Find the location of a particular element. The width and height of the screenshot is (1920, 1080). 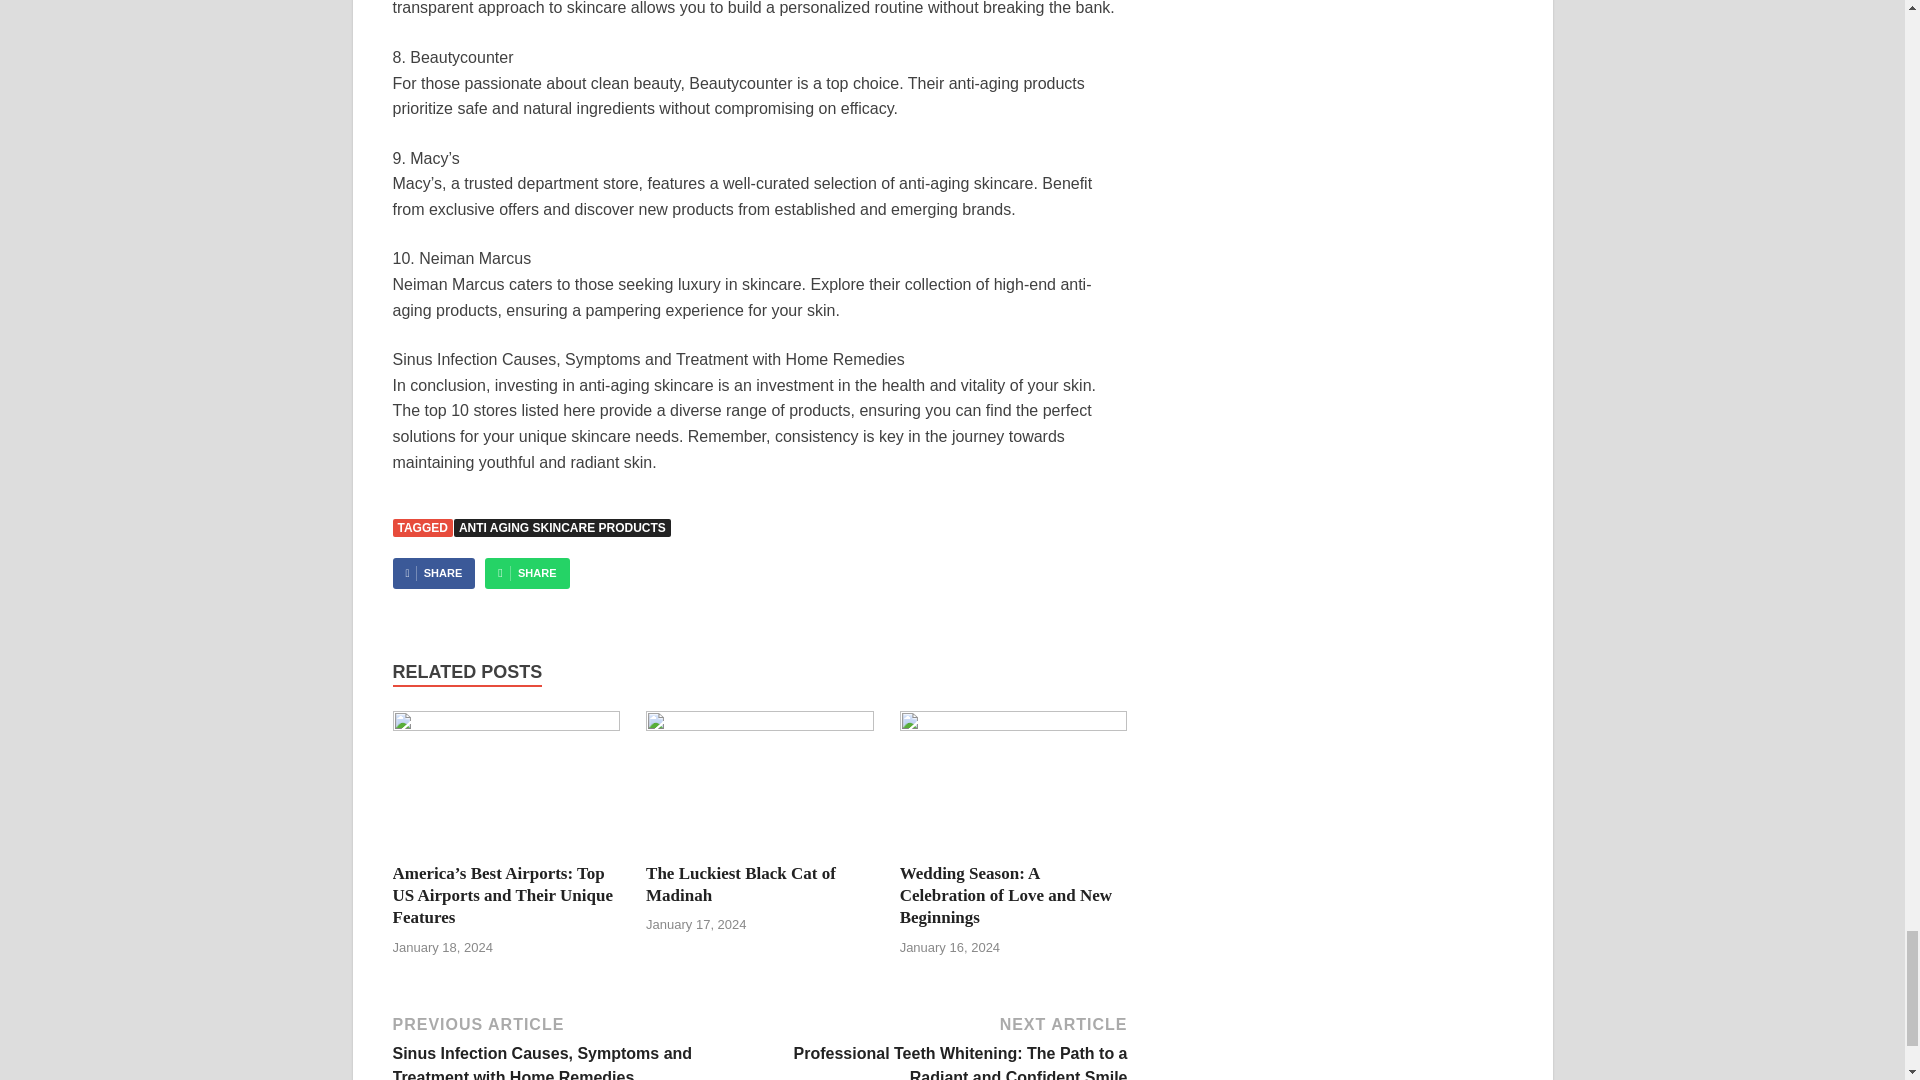

SHARE is located at coordinates (432, 573).